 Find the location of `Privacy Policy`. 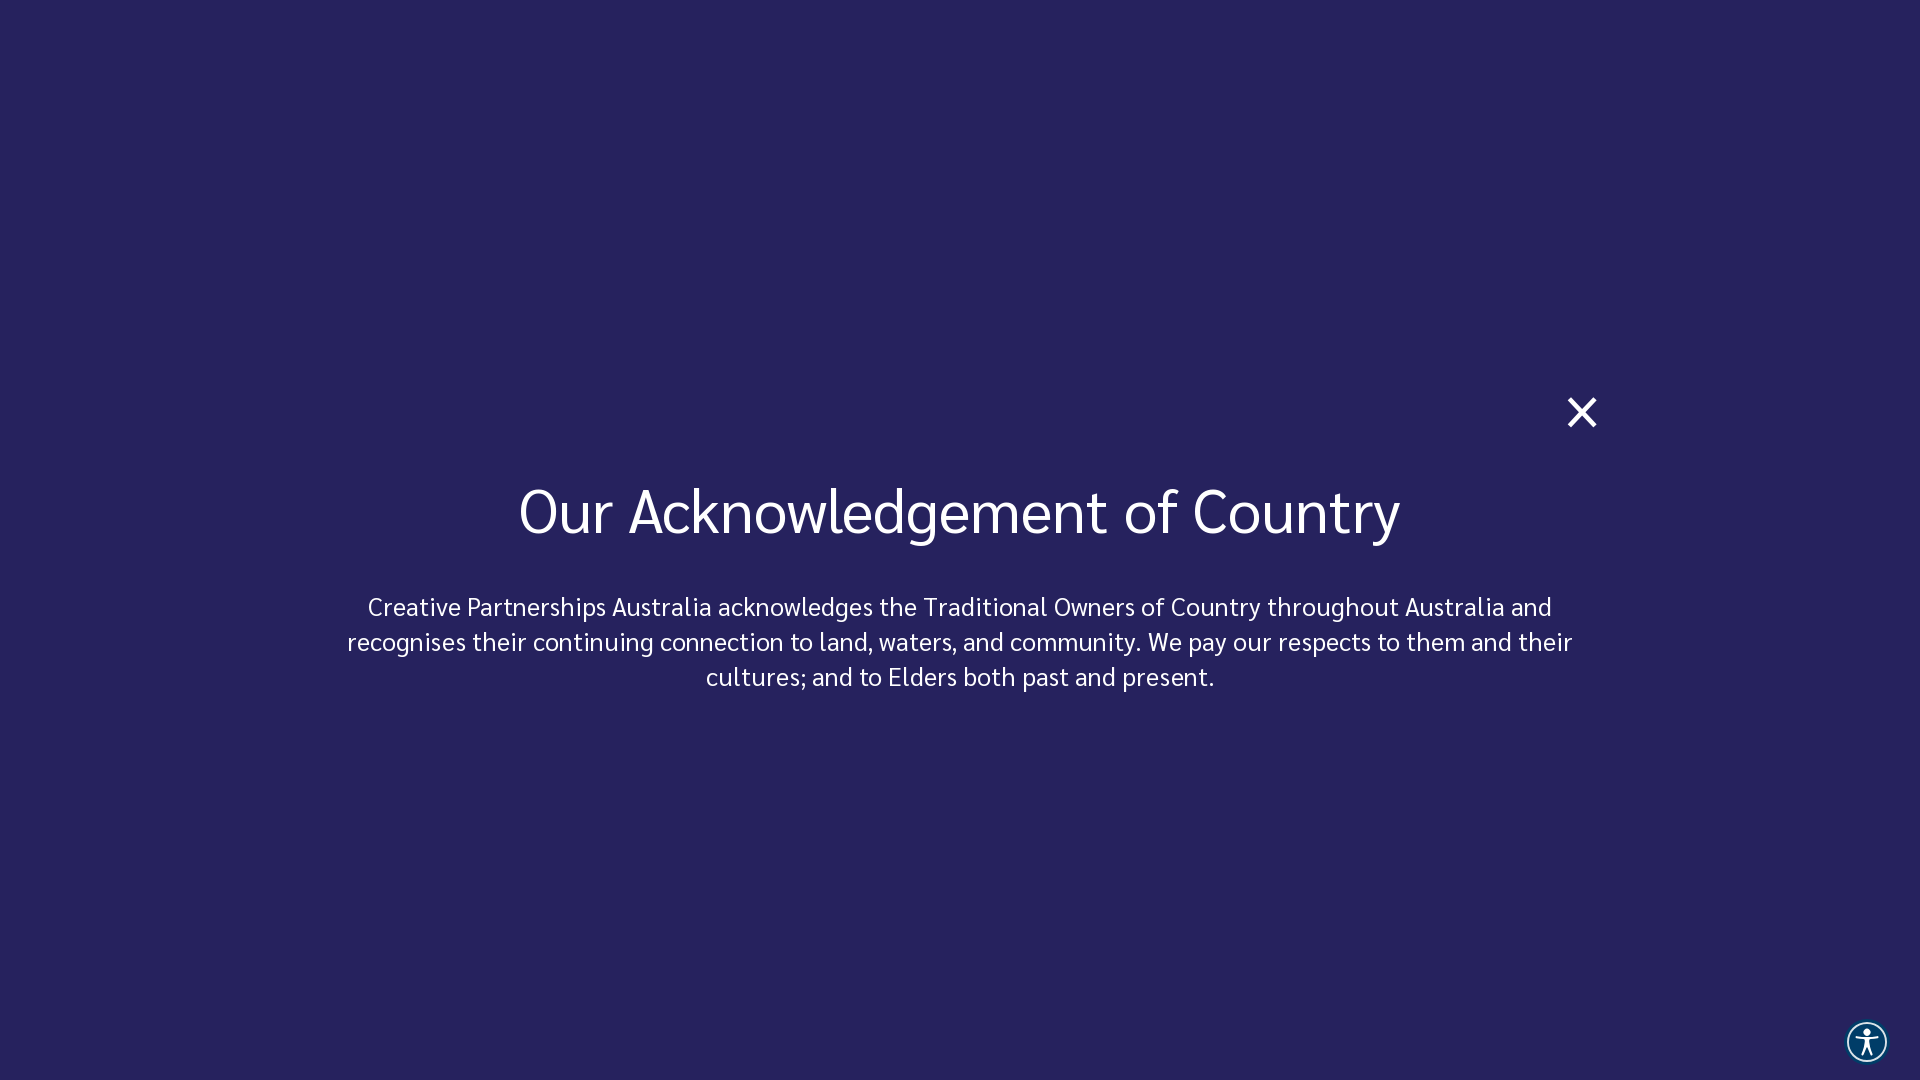

Privacy Policy is located at coordinates (832, 1023).